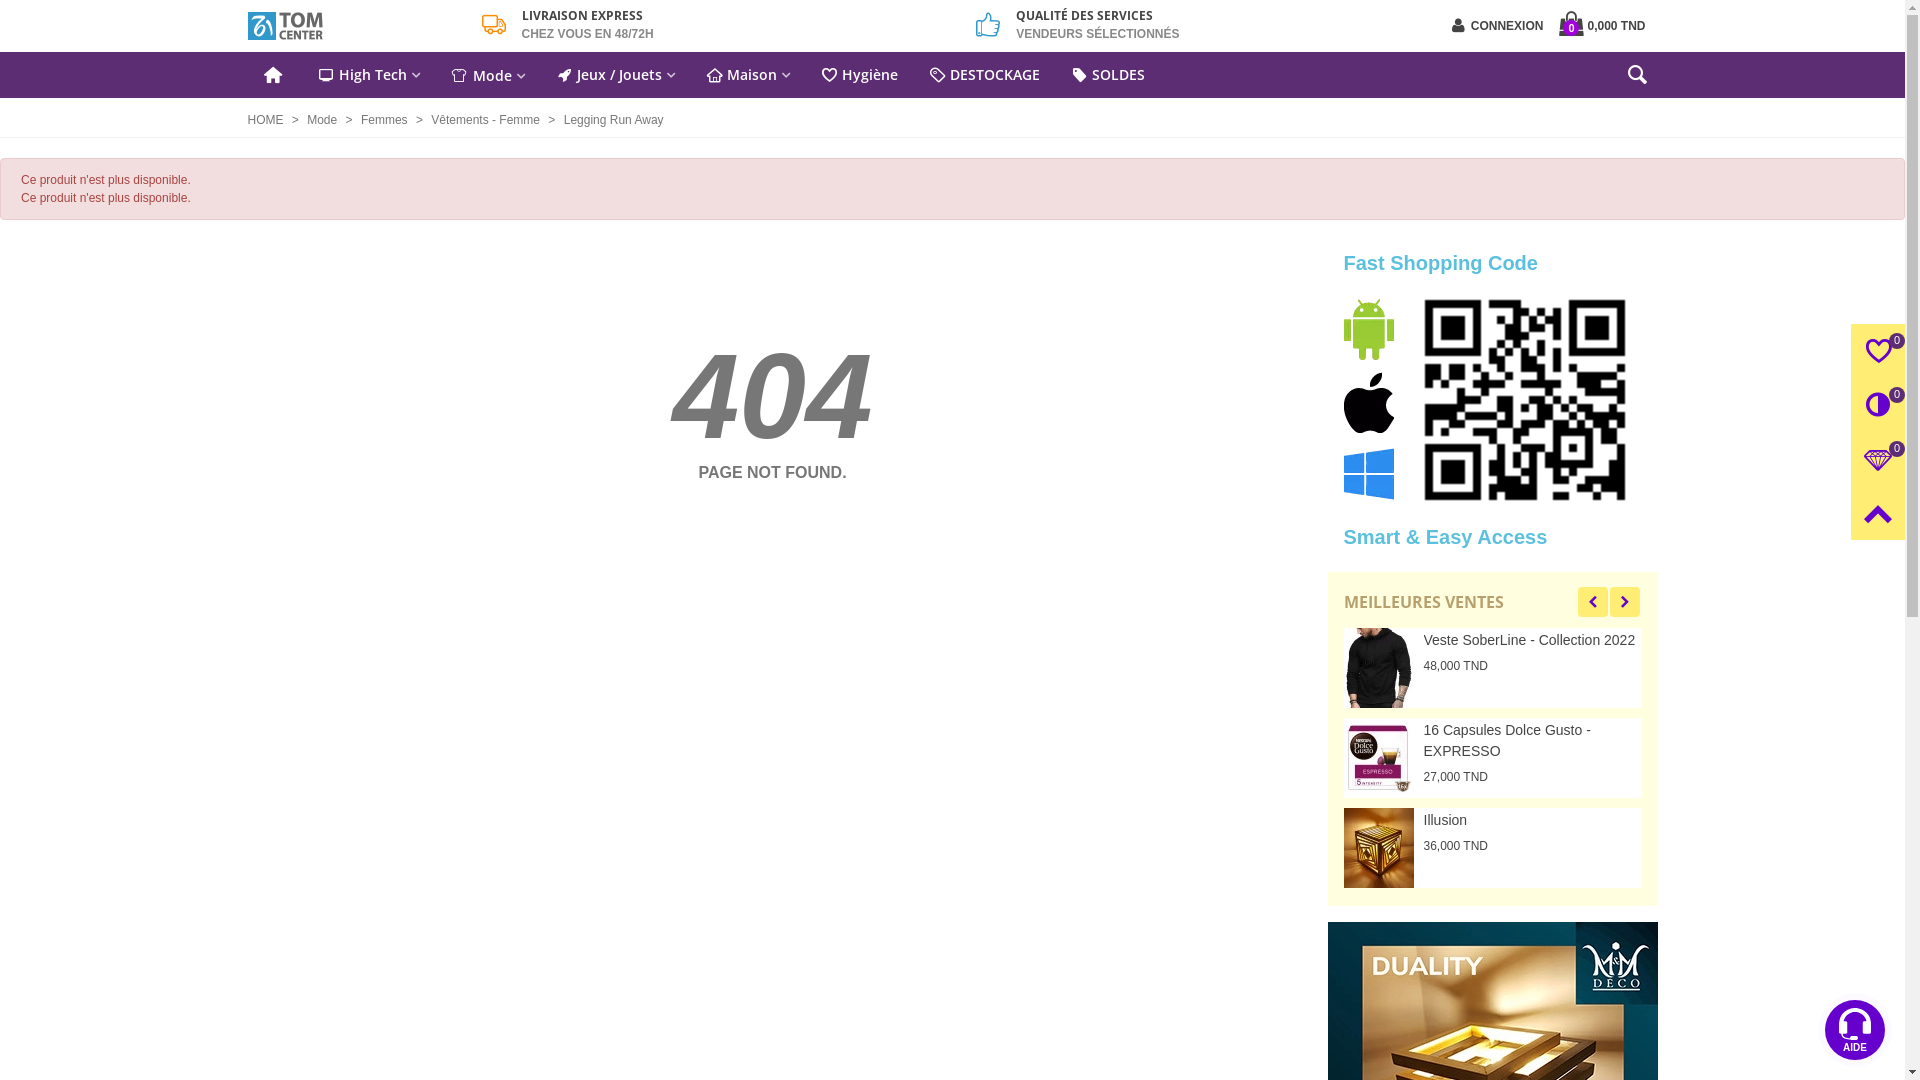 This screenshot has width=1920, height=1080. I want to click on CONNEXION, so click(1498, 26).